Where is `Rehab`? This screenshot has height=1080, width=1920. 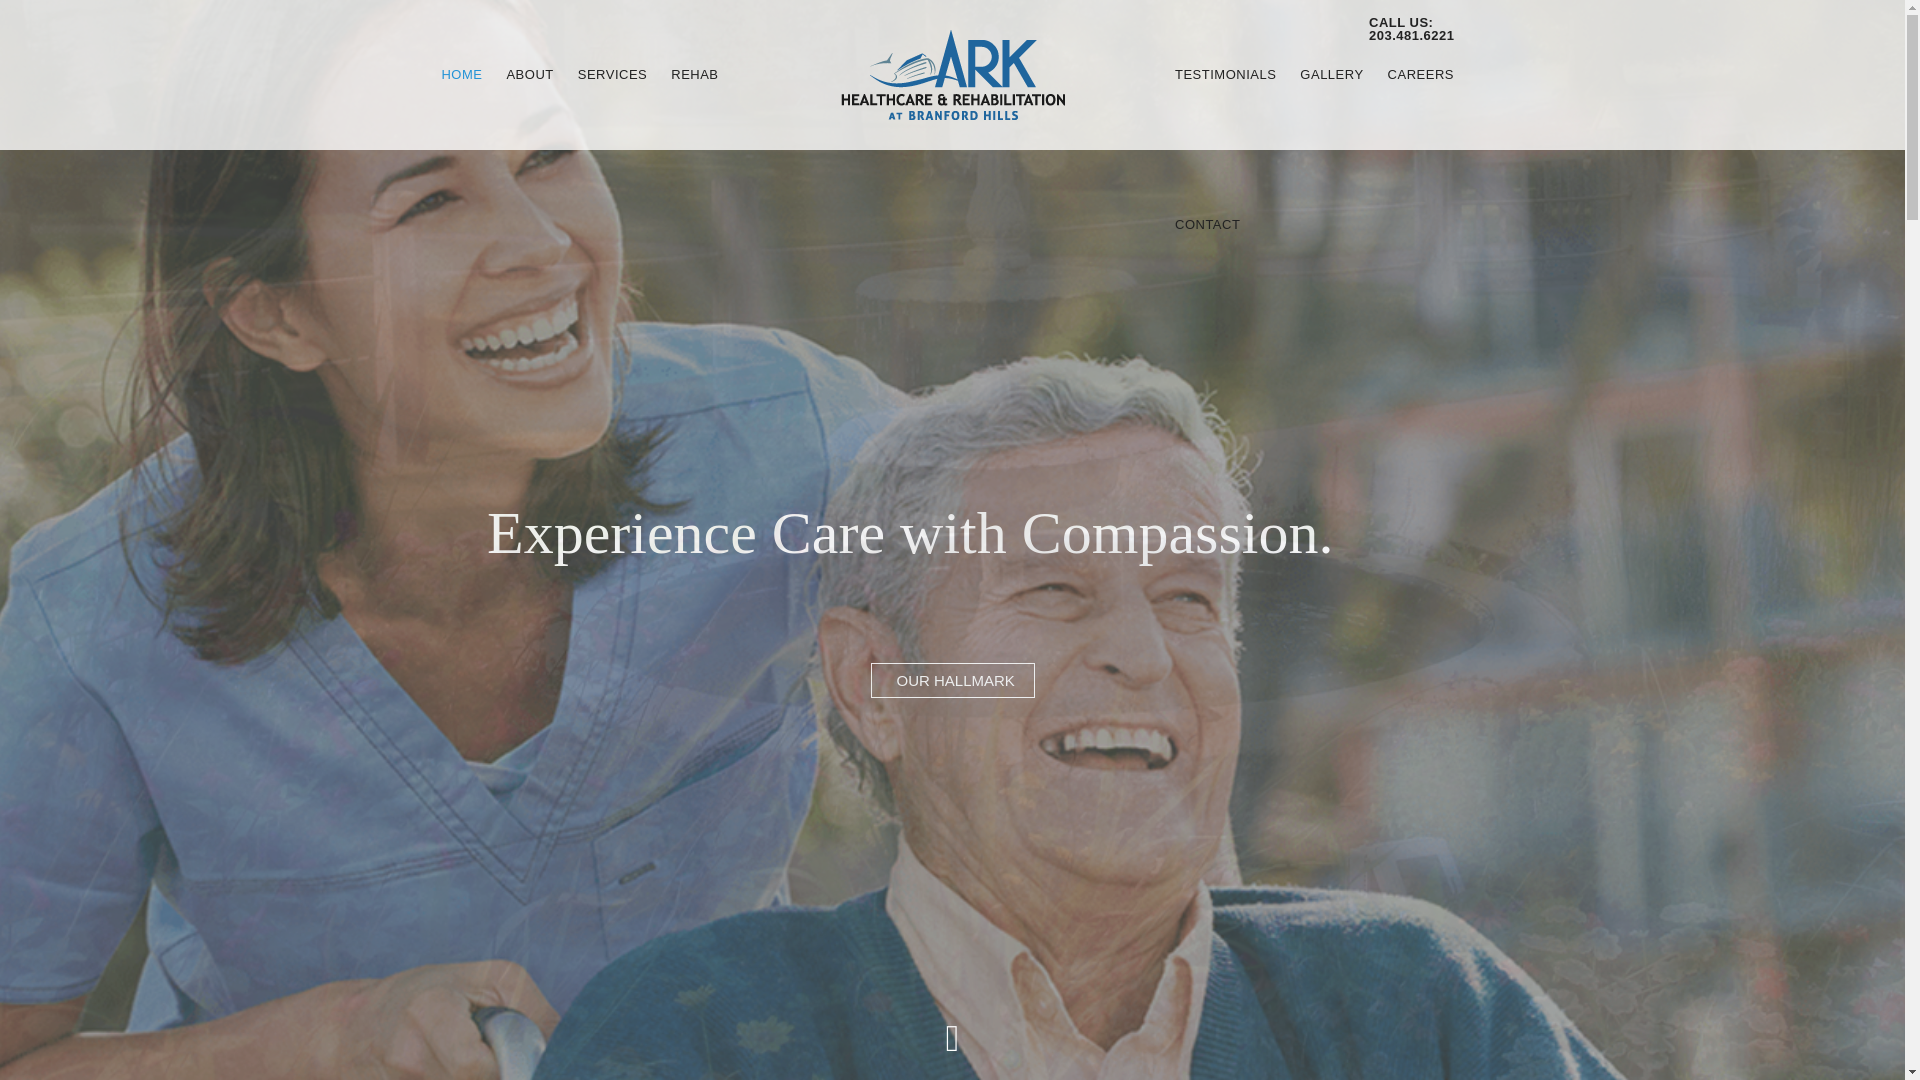 Rehab is located at coordinates (694, 74).